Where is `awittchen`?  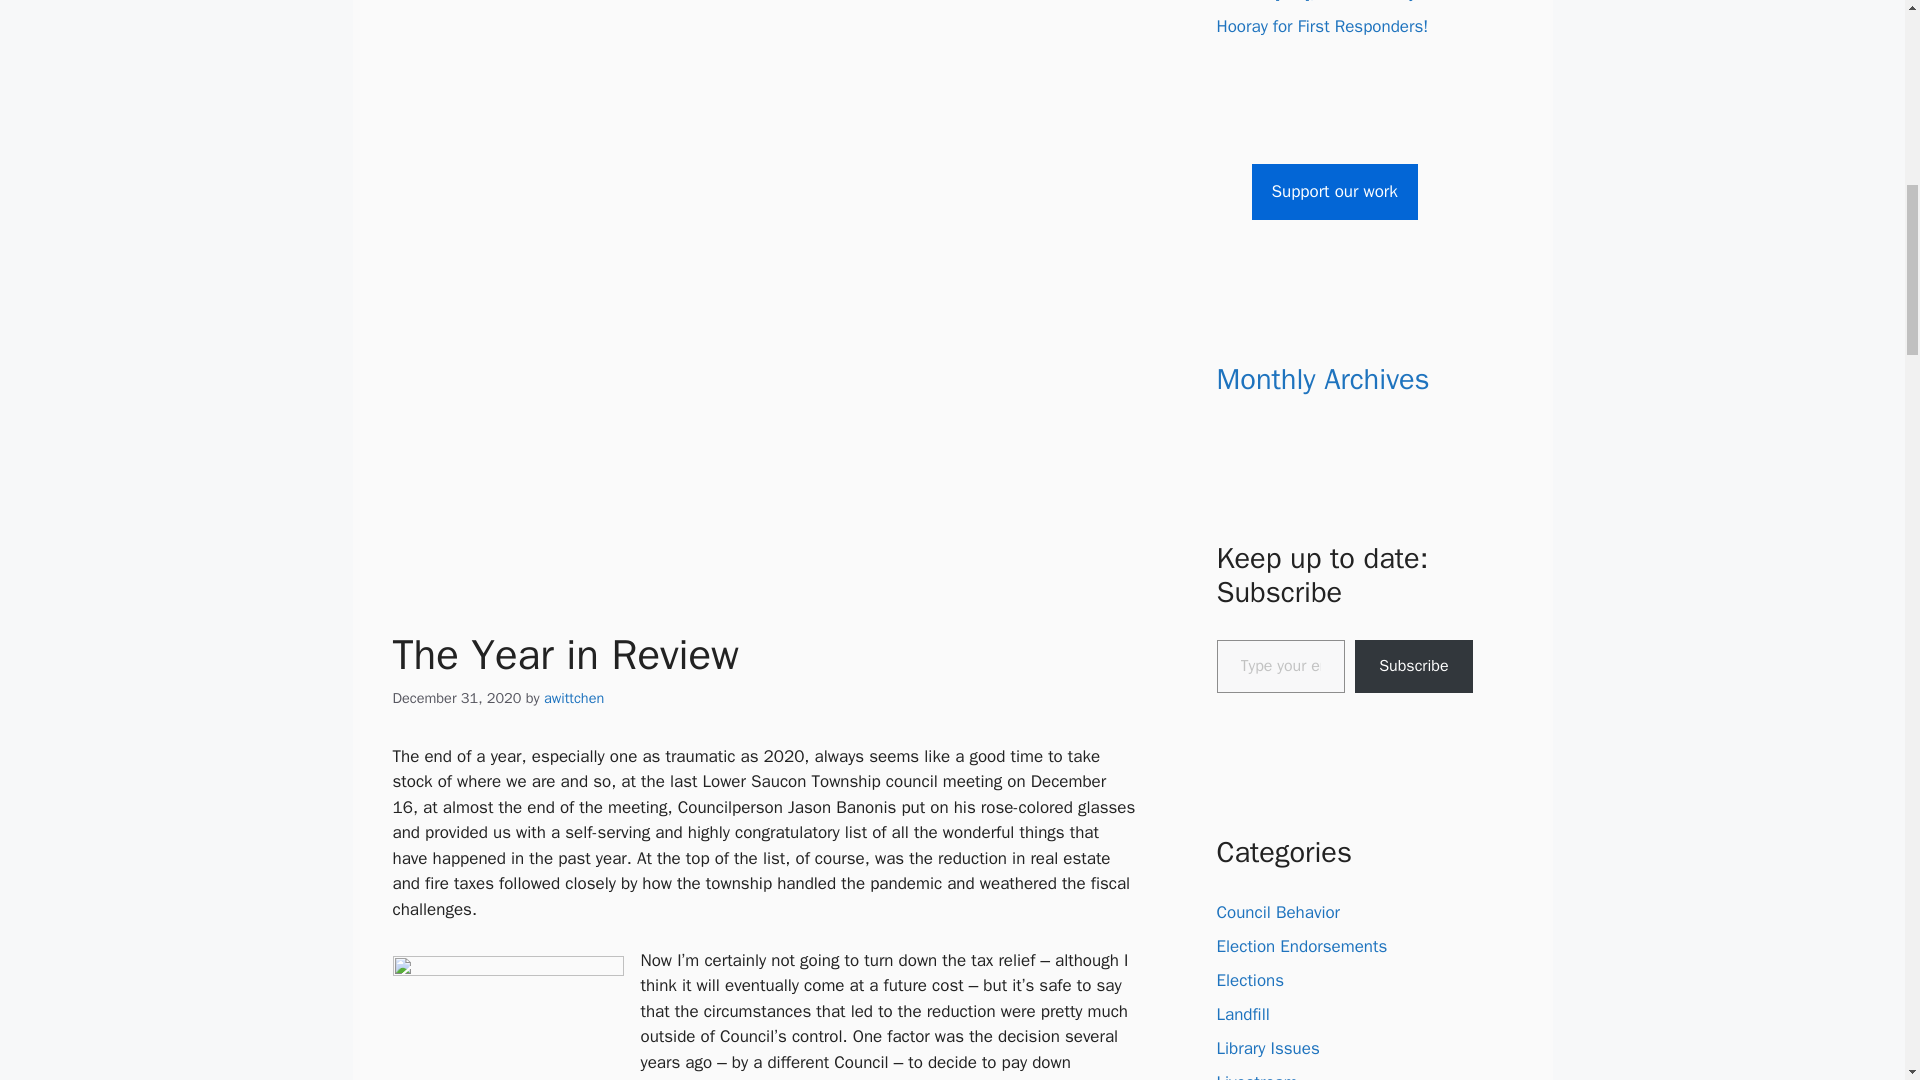 awittchen is located at coordinates (574, 698).